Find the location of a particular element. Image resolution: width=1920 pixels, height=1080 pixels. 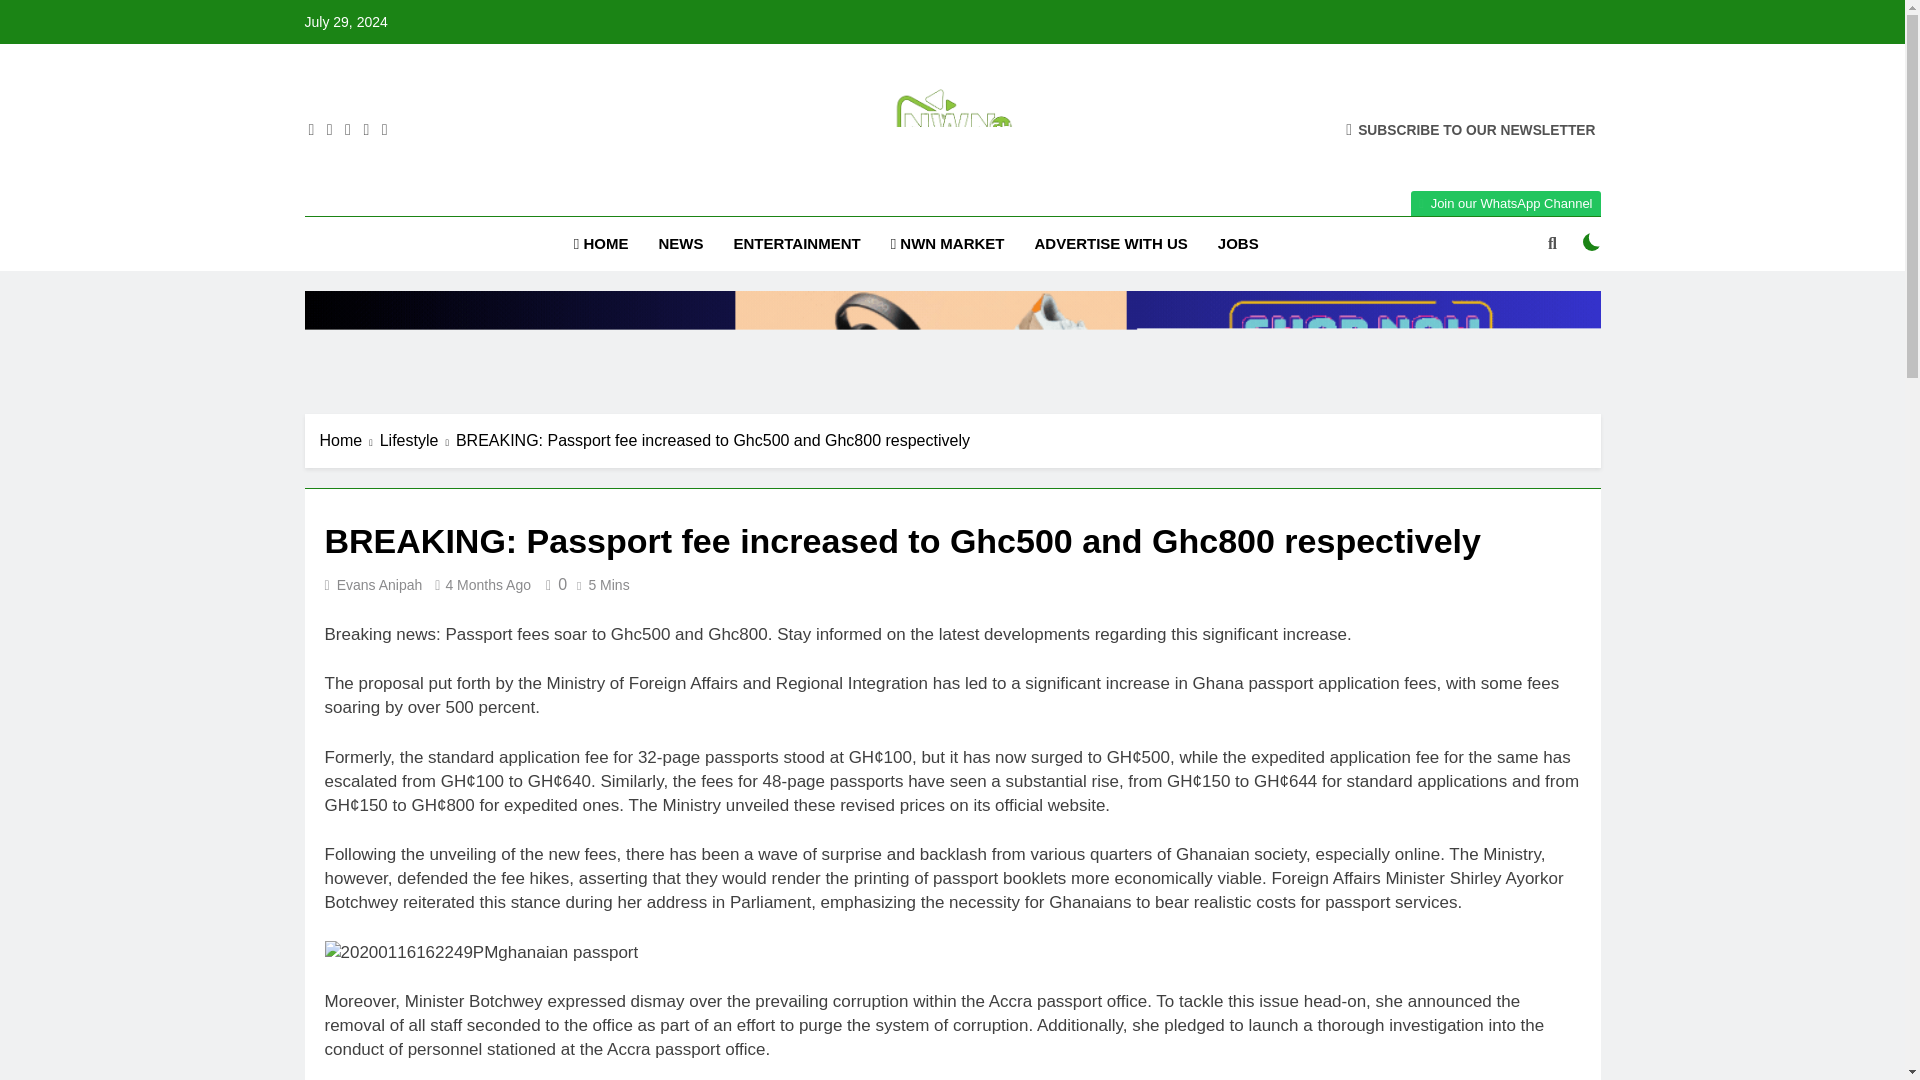

ENTERTAINMENT is located at coordinates (796, 244).